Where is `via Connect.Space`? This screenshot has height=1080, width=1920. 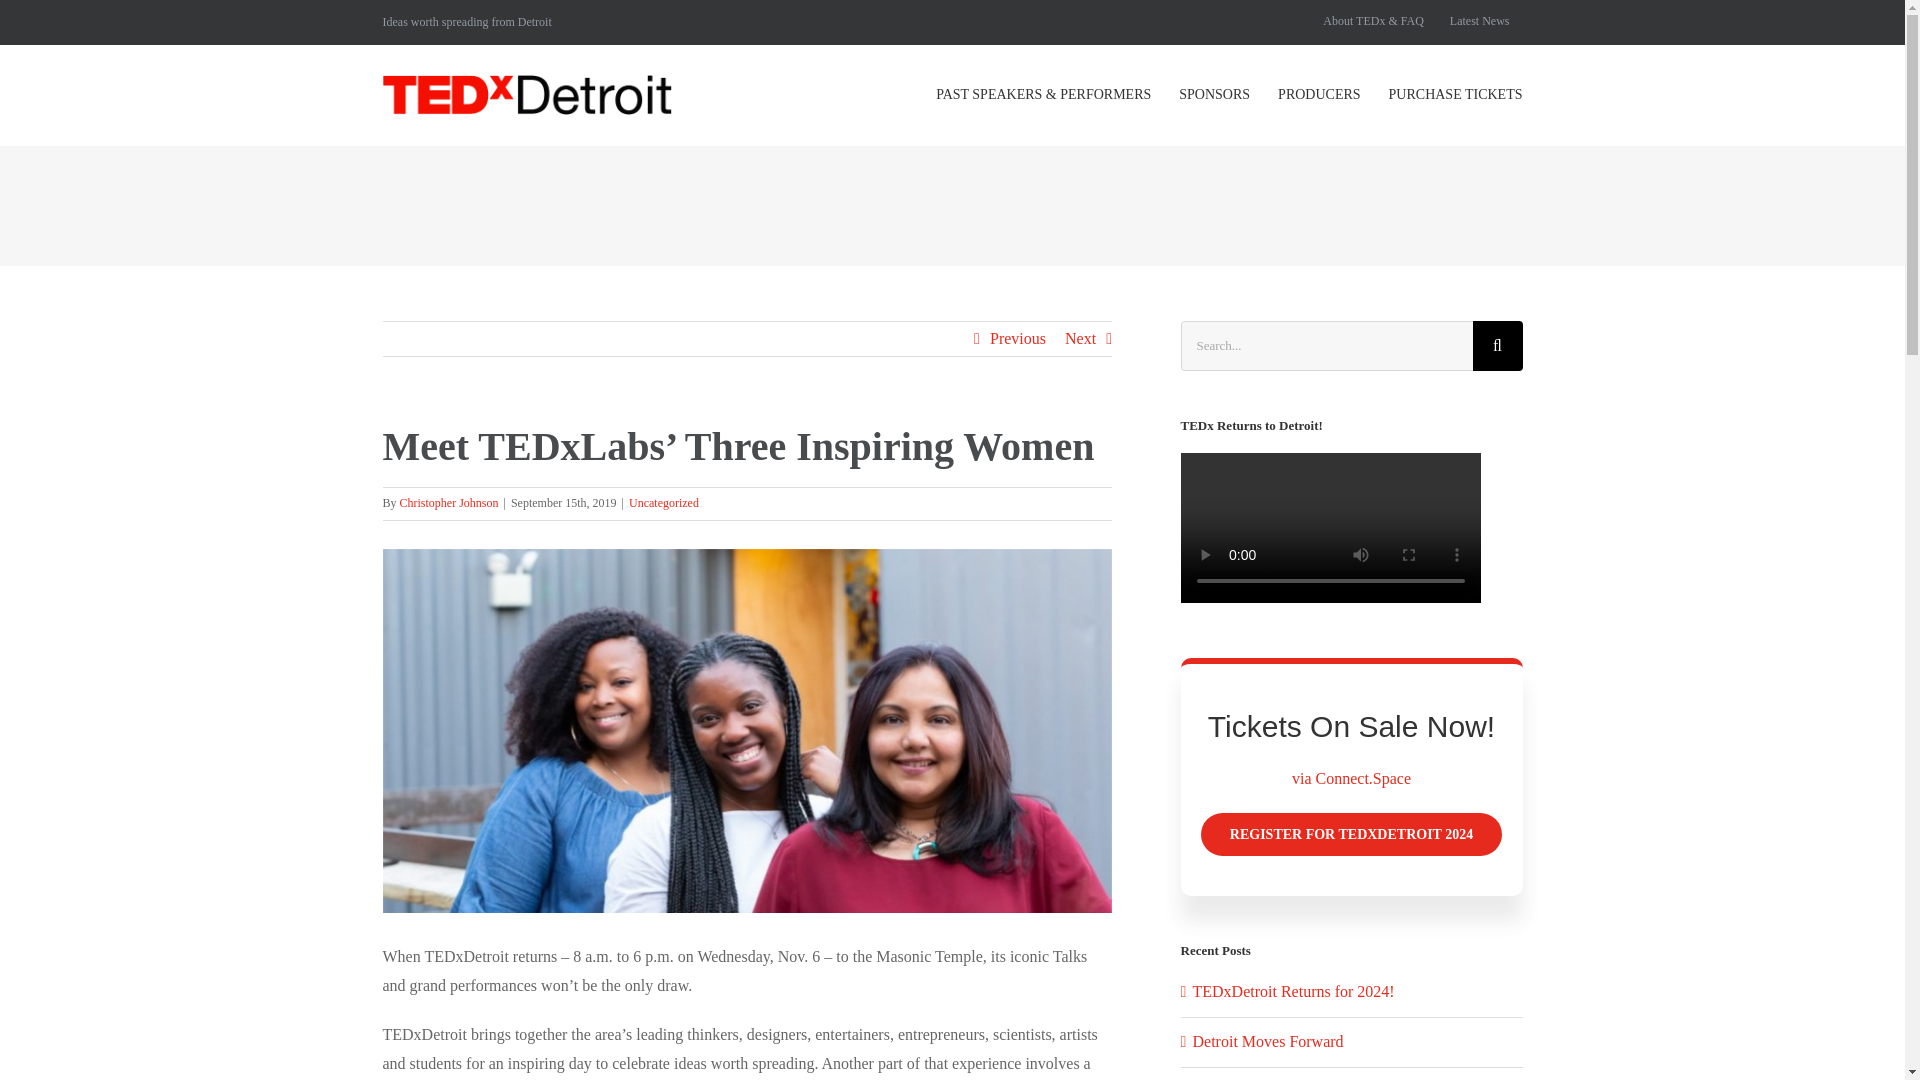 via Connect.Space is located at coordinates (1352, 778).